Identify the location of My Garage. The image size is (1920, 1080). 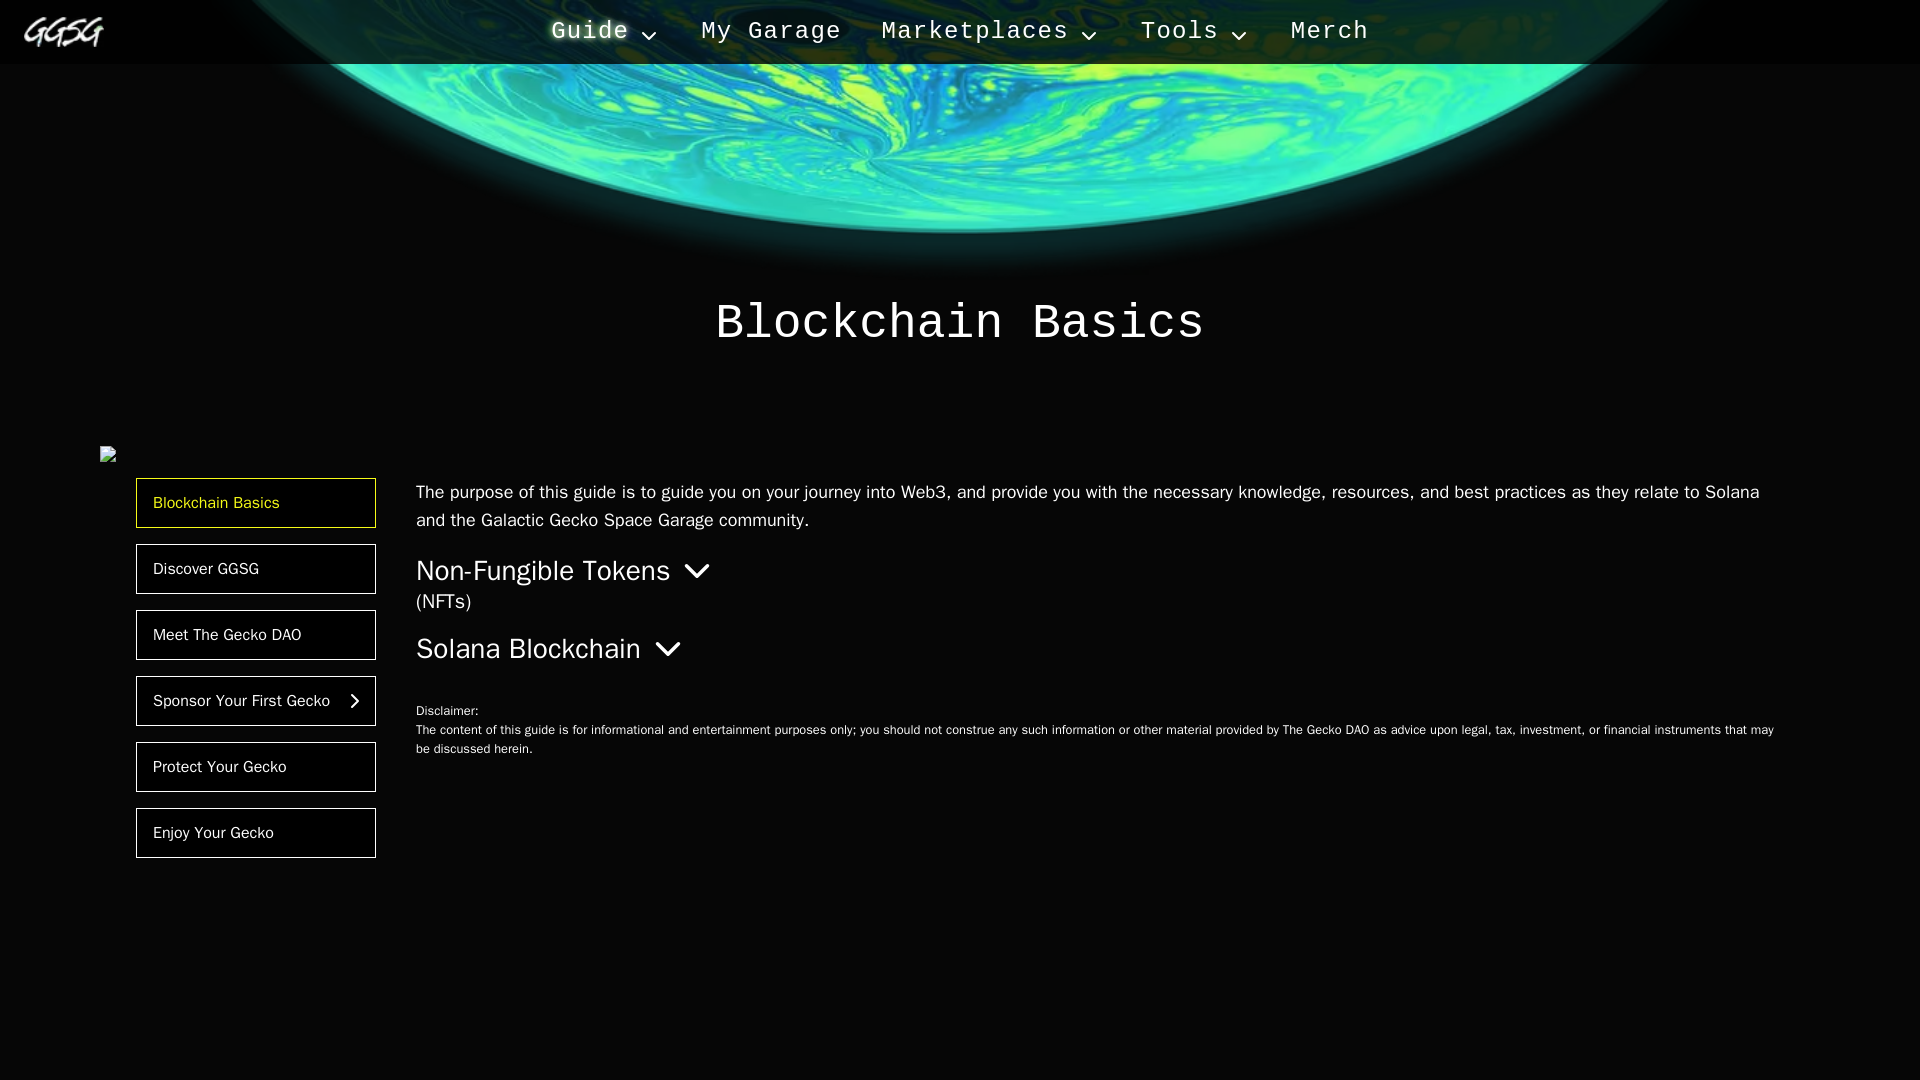
(770, 32).